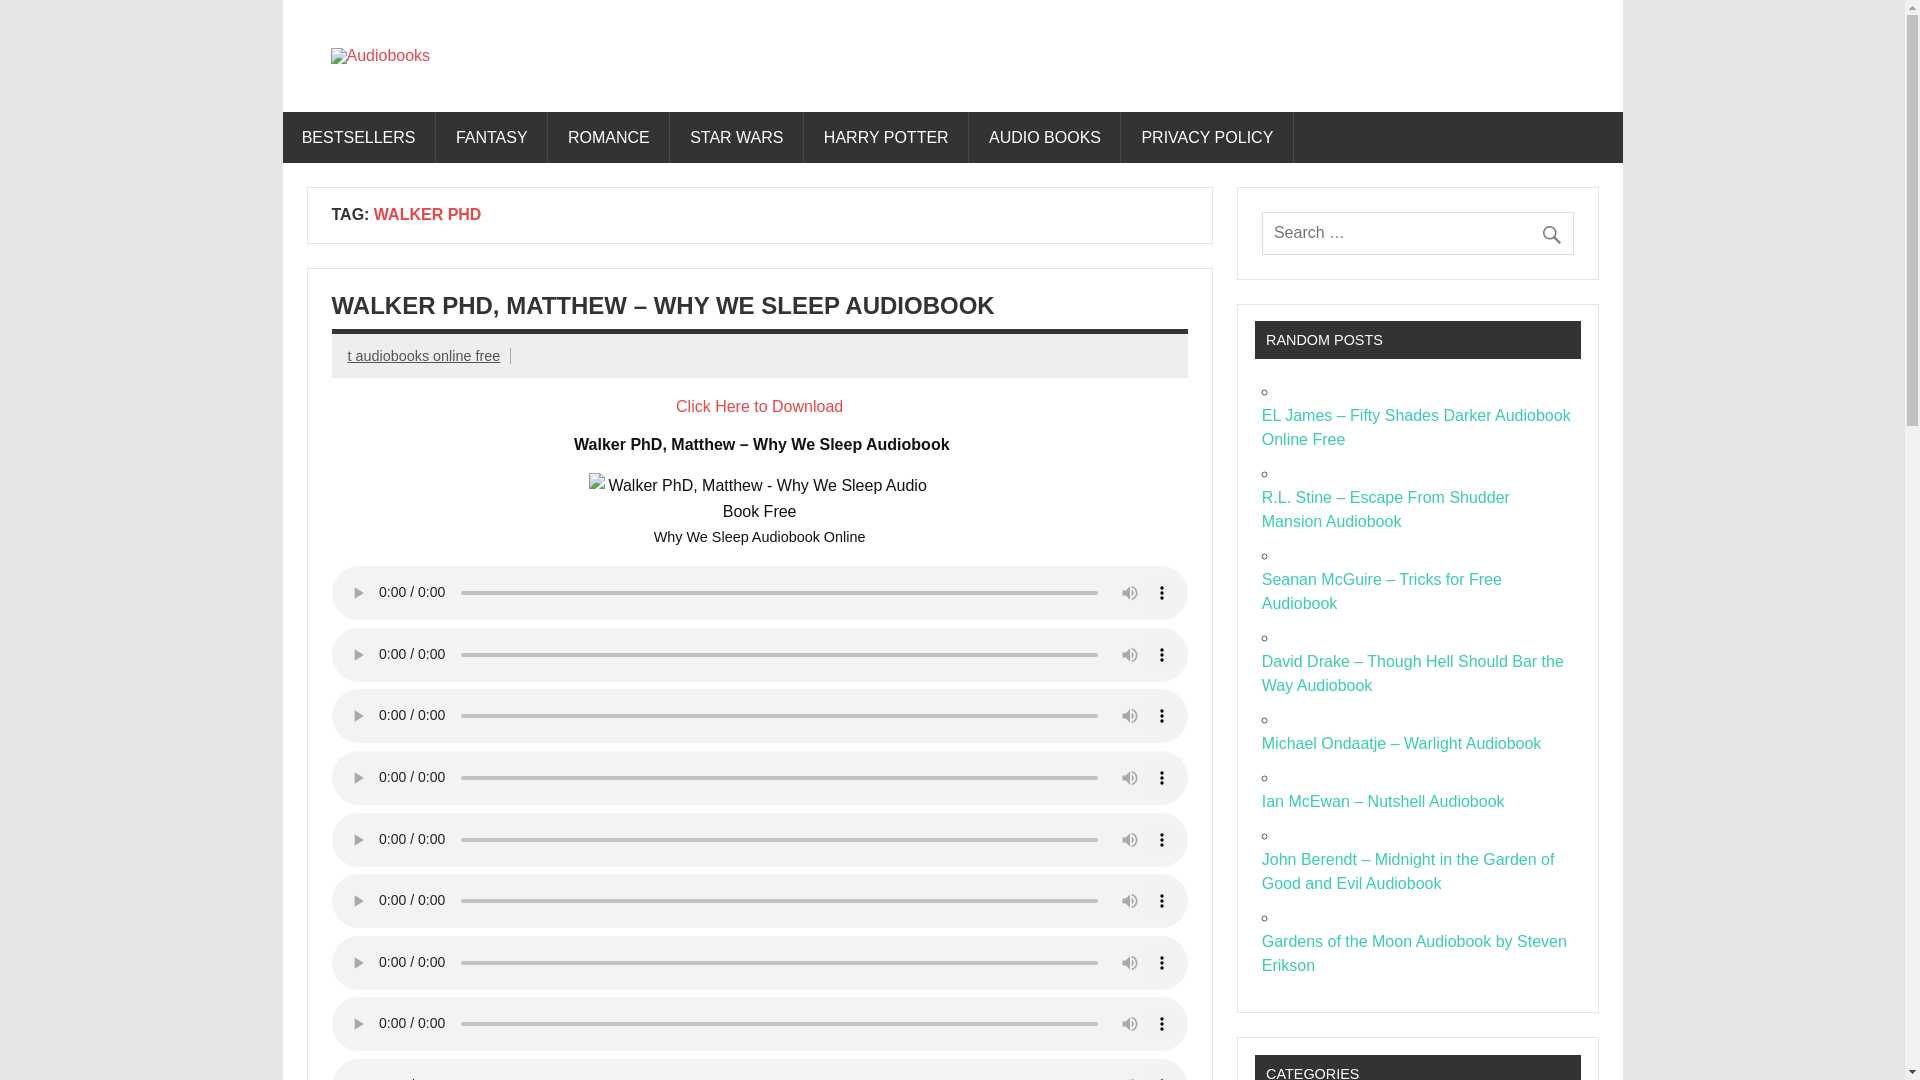 This screenshot has height=1080, width=1920. Describe the element at coordinates (610, 138) in the screenshot. I see `ROMANCE` at that location.